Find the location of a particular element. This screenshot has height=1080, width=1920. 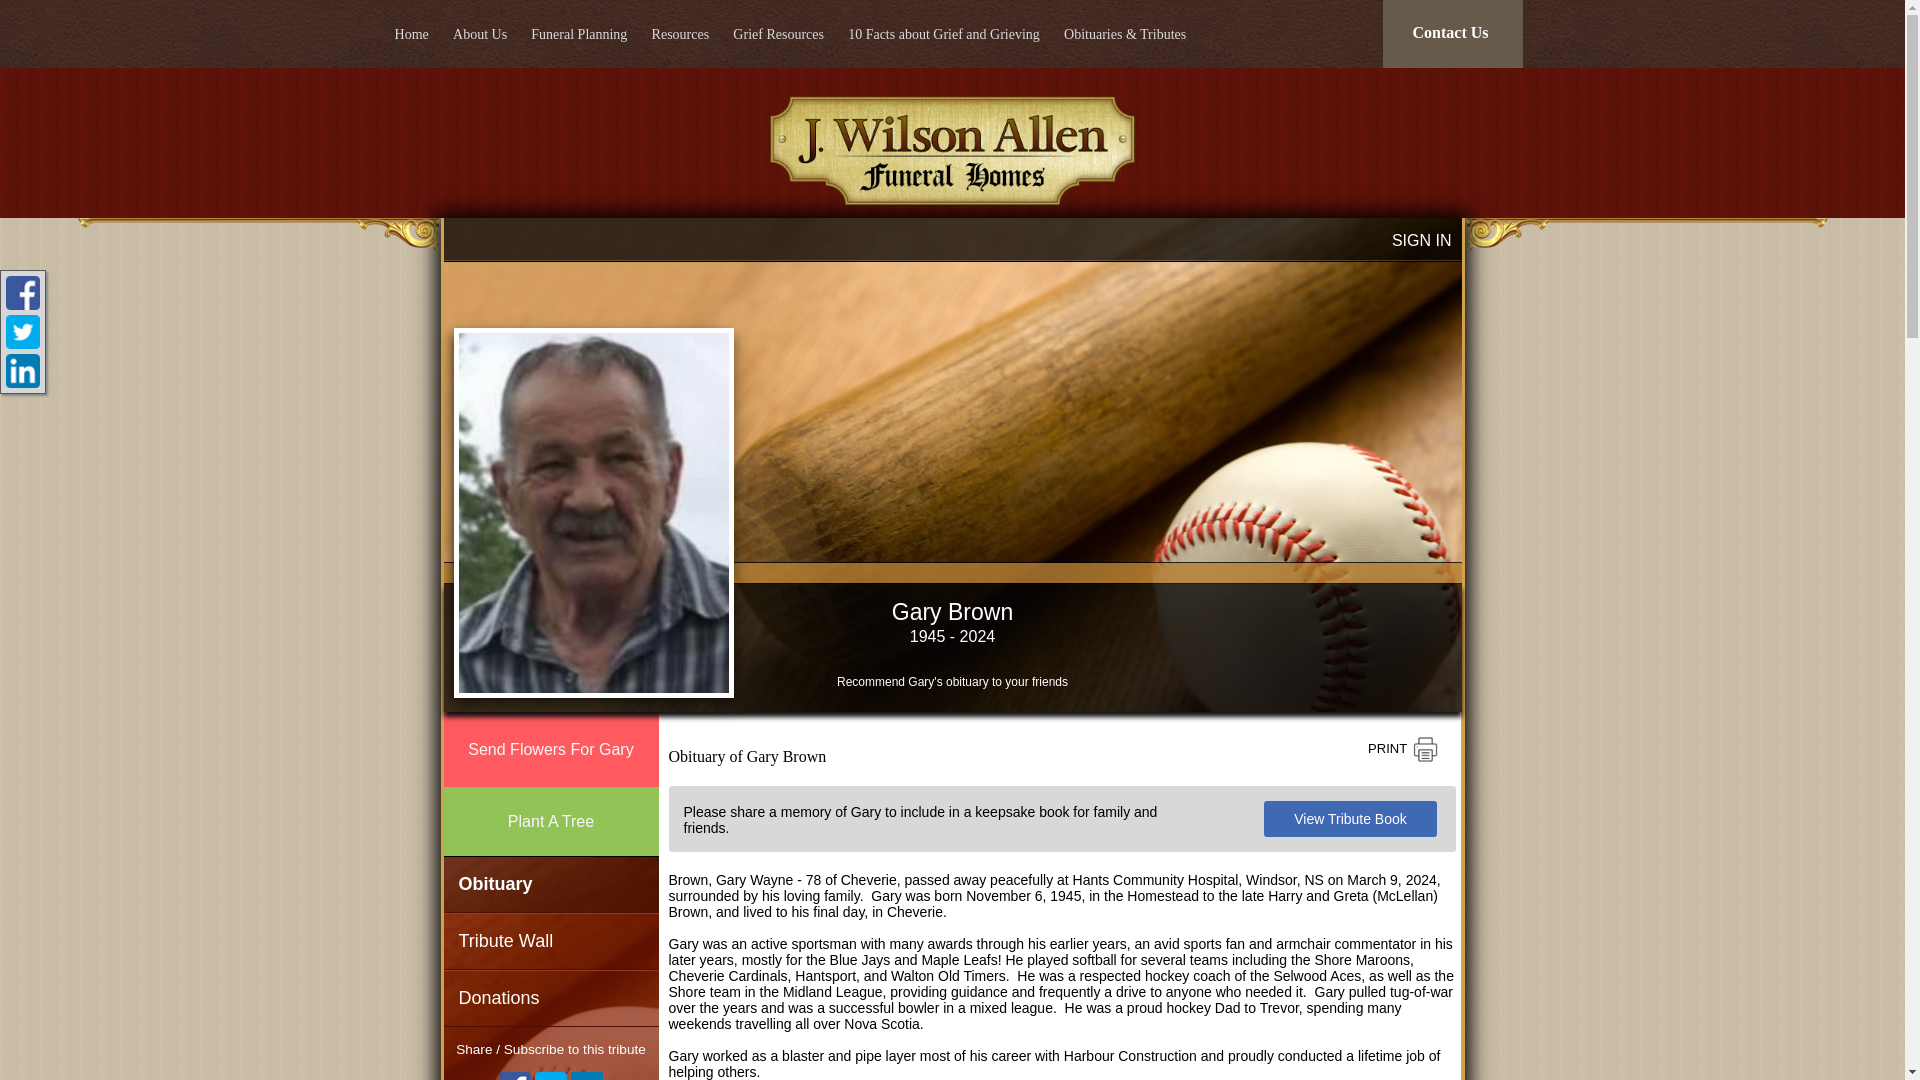

Contact Us is located at coordinates (1452, 34).